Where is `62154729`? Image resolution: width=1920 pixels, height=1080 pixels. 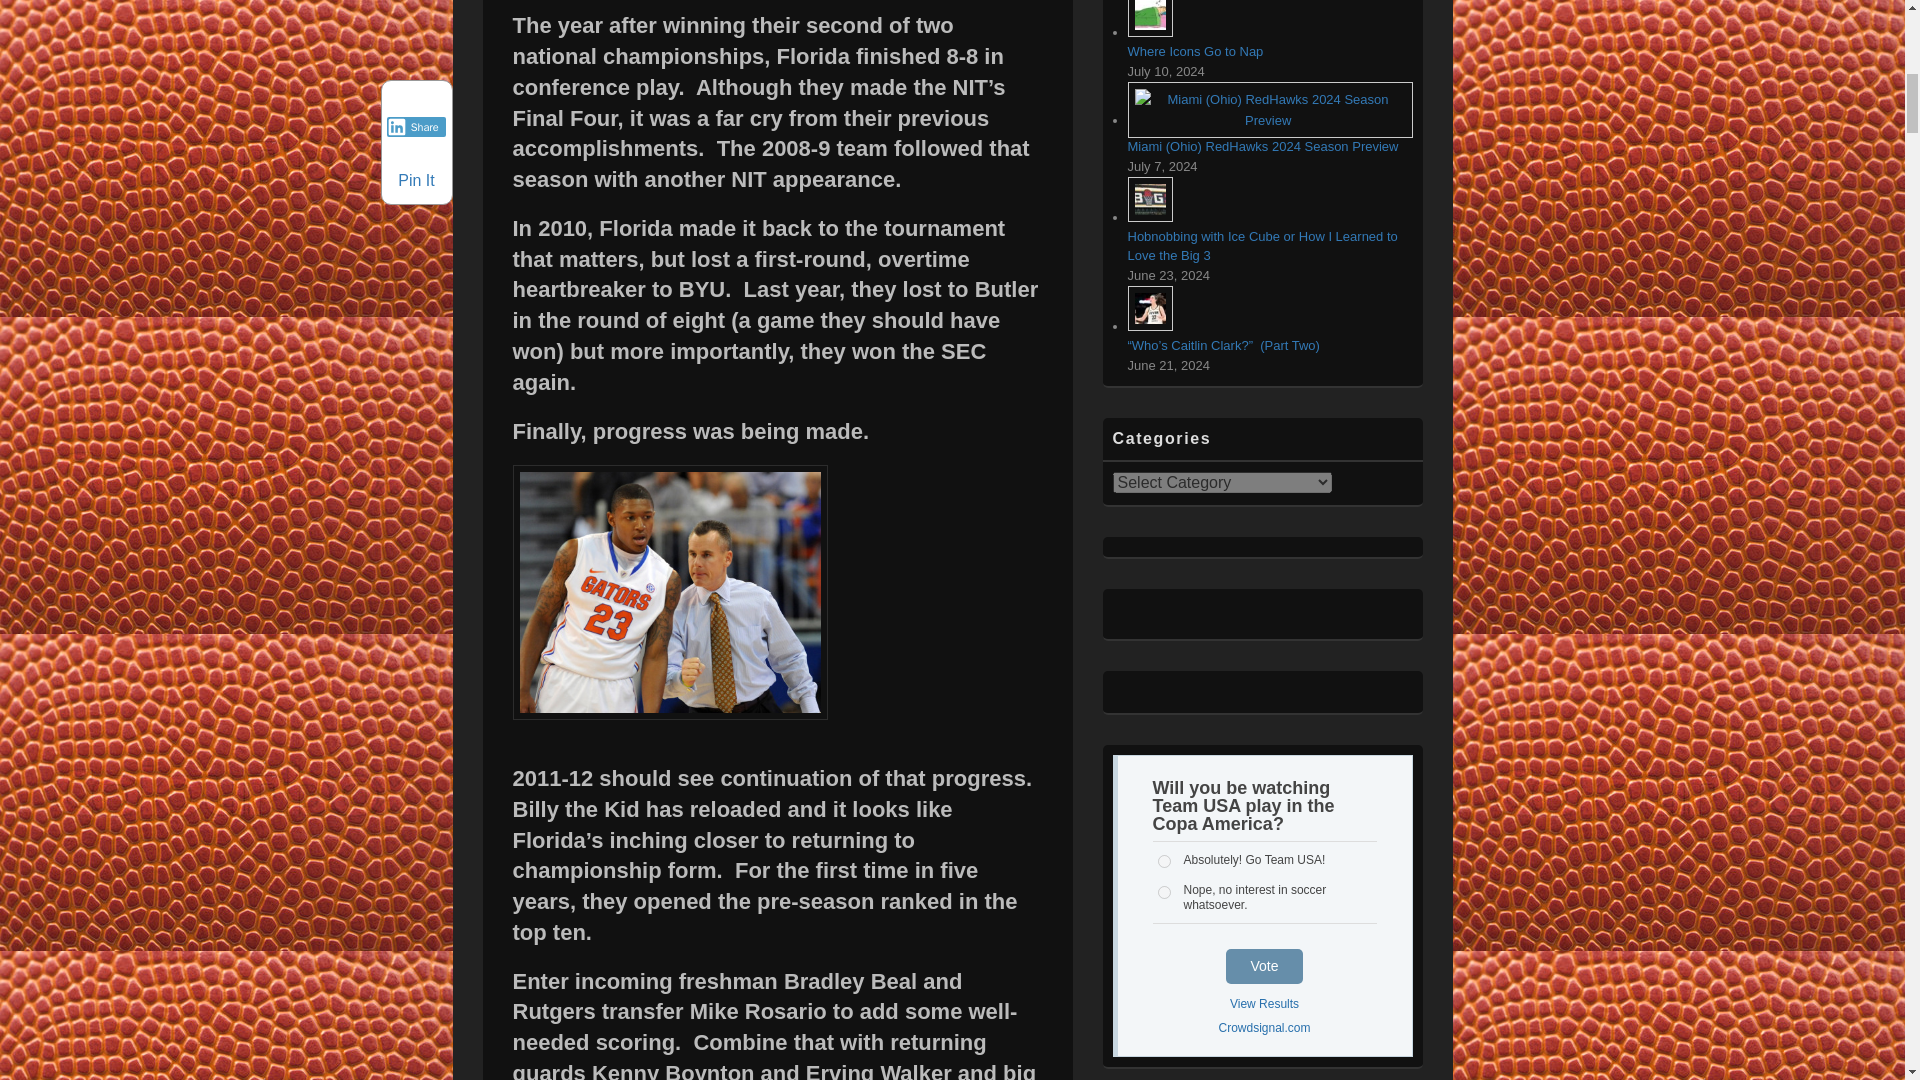 62154729 is located at coordinates (1164, 862).